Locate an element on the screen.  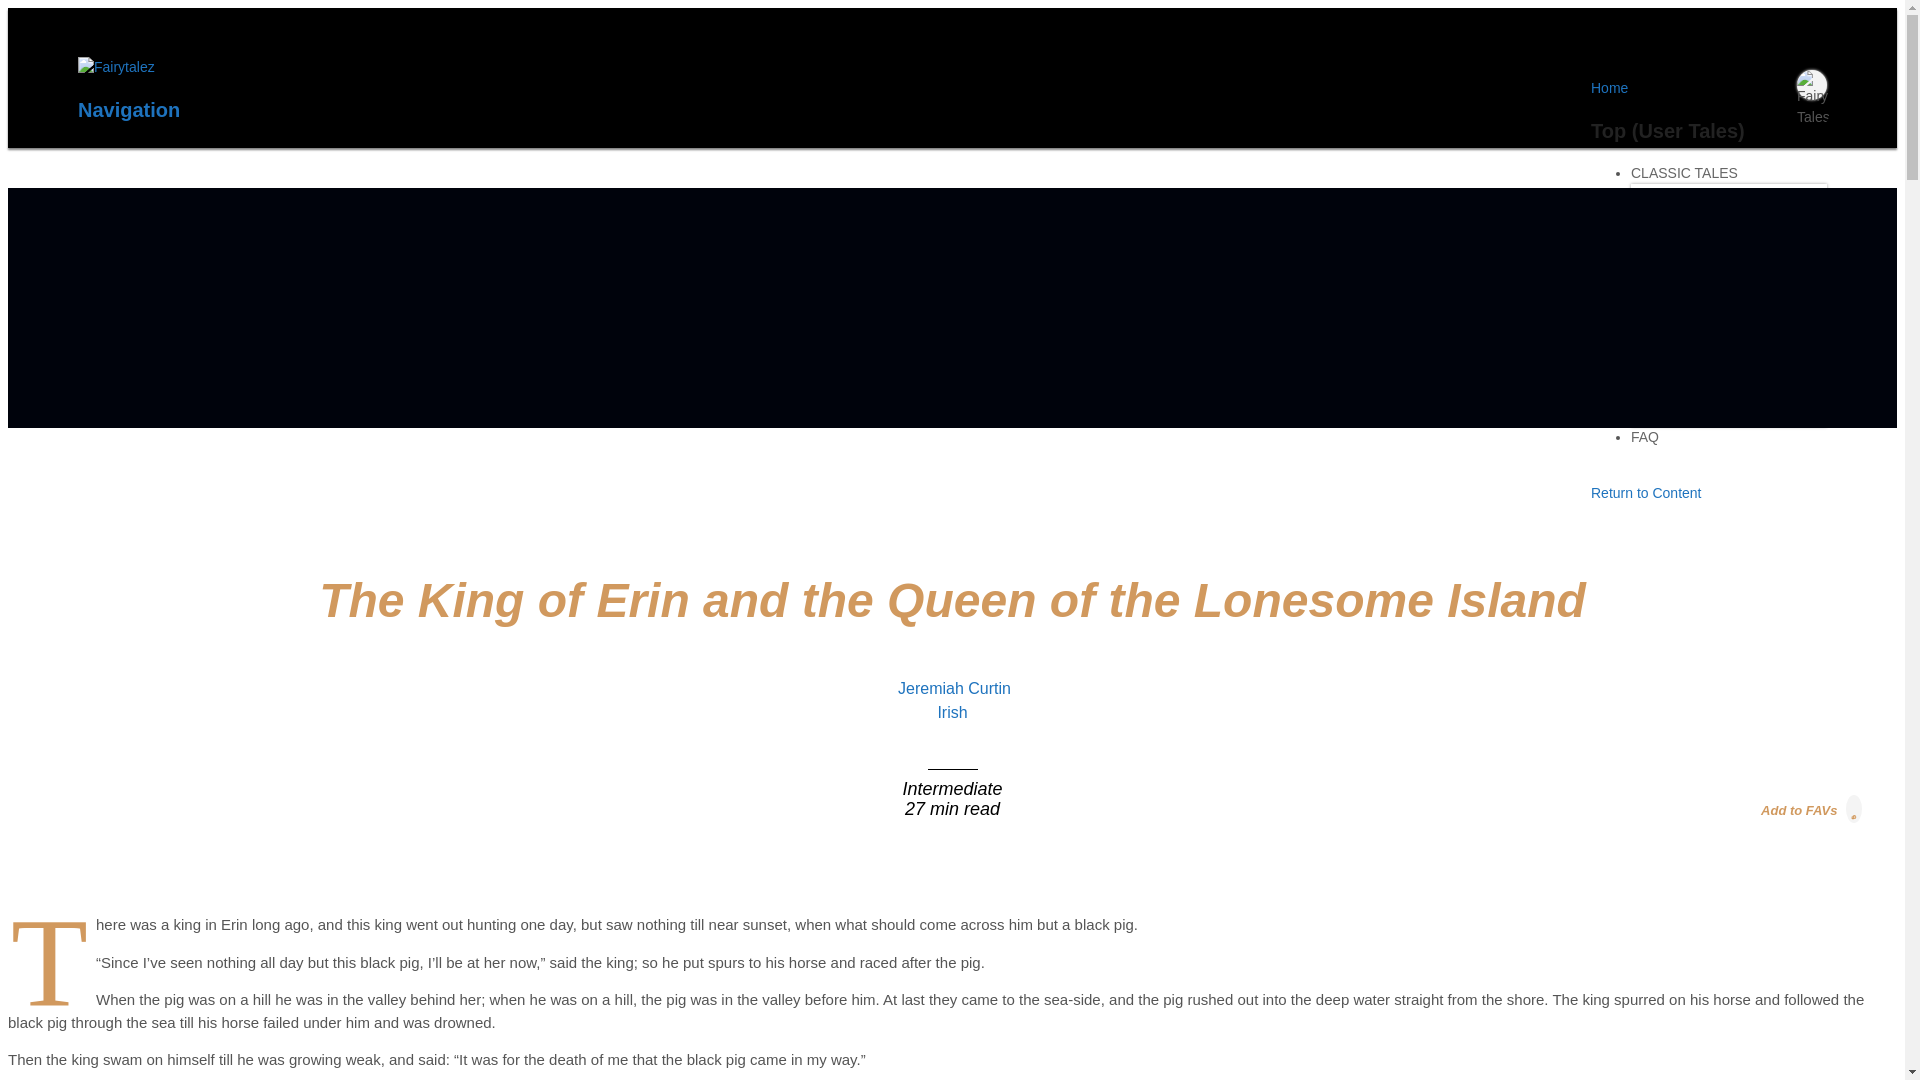
Jeremiah Curtin is located at coordinates (954, 688).